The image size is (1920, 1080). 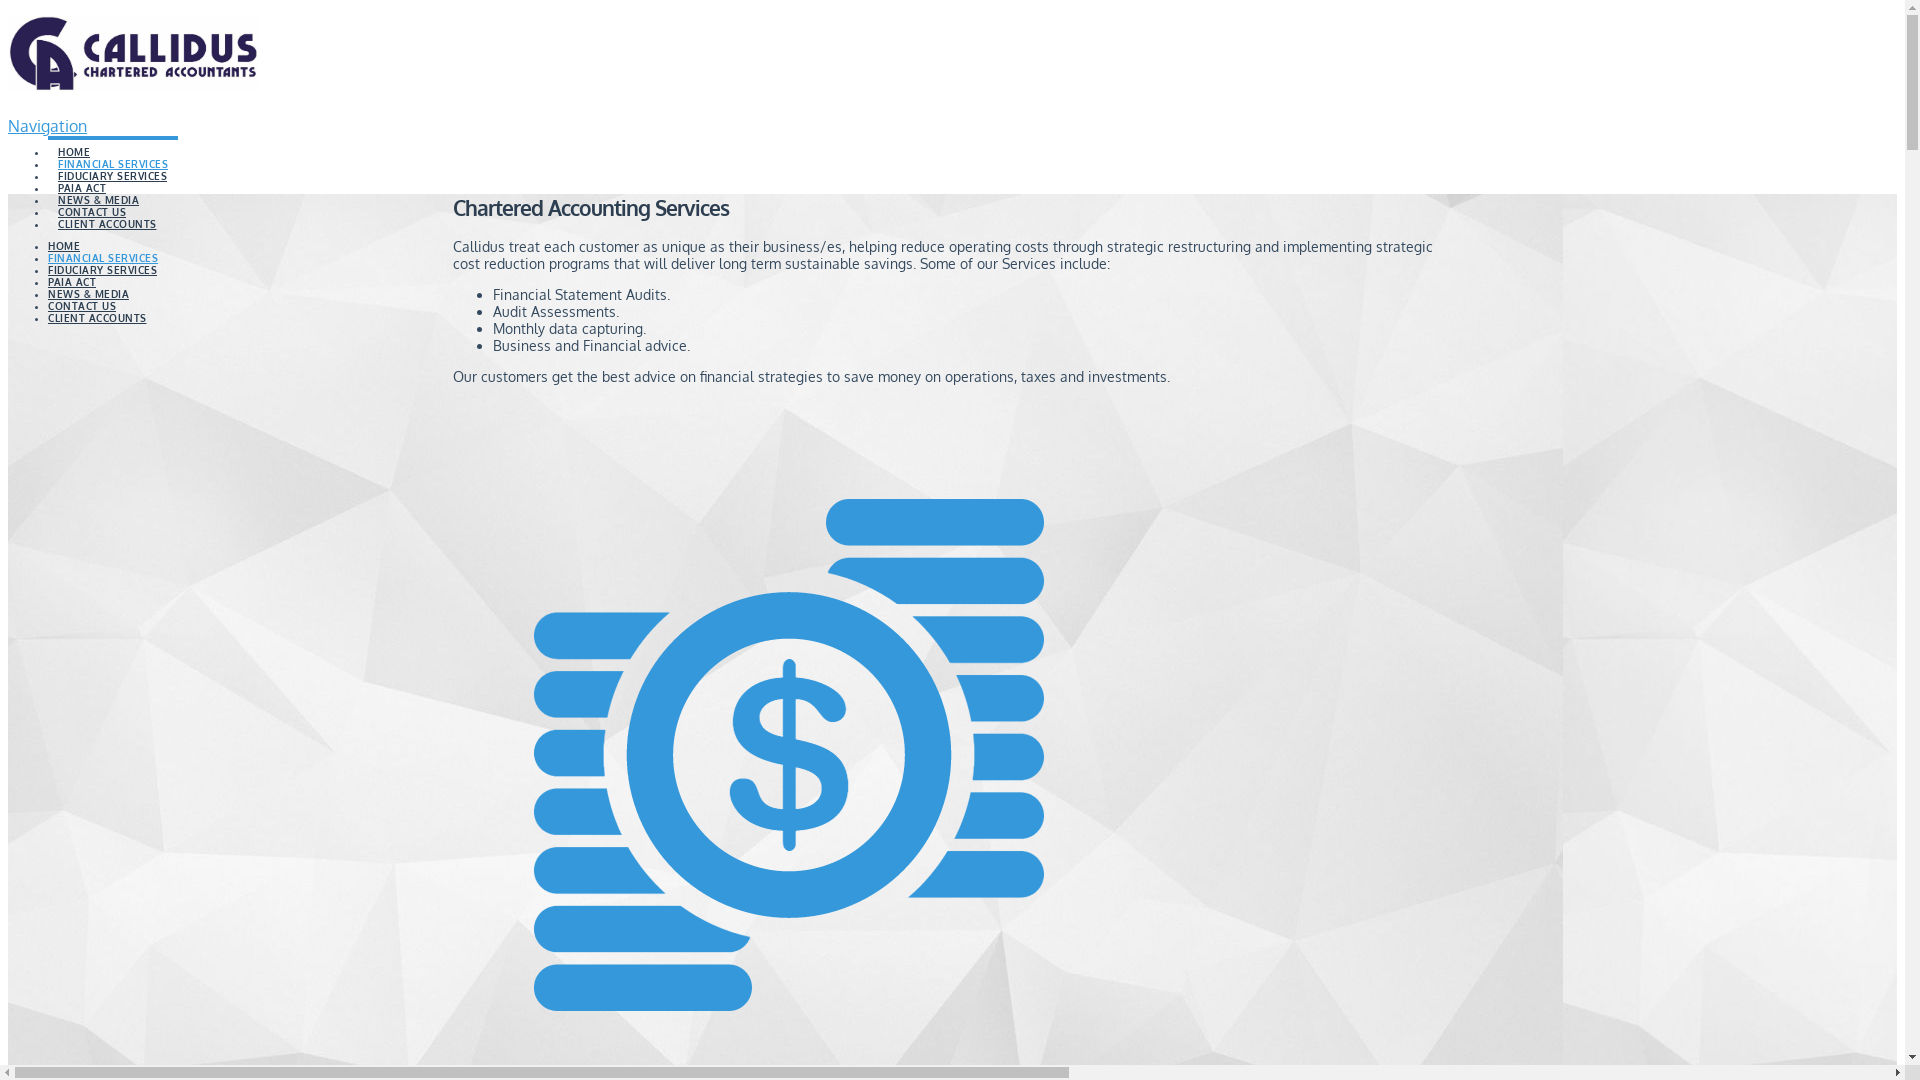 I want to click on Callidus Wealth Management, so click(x=133, y=66).